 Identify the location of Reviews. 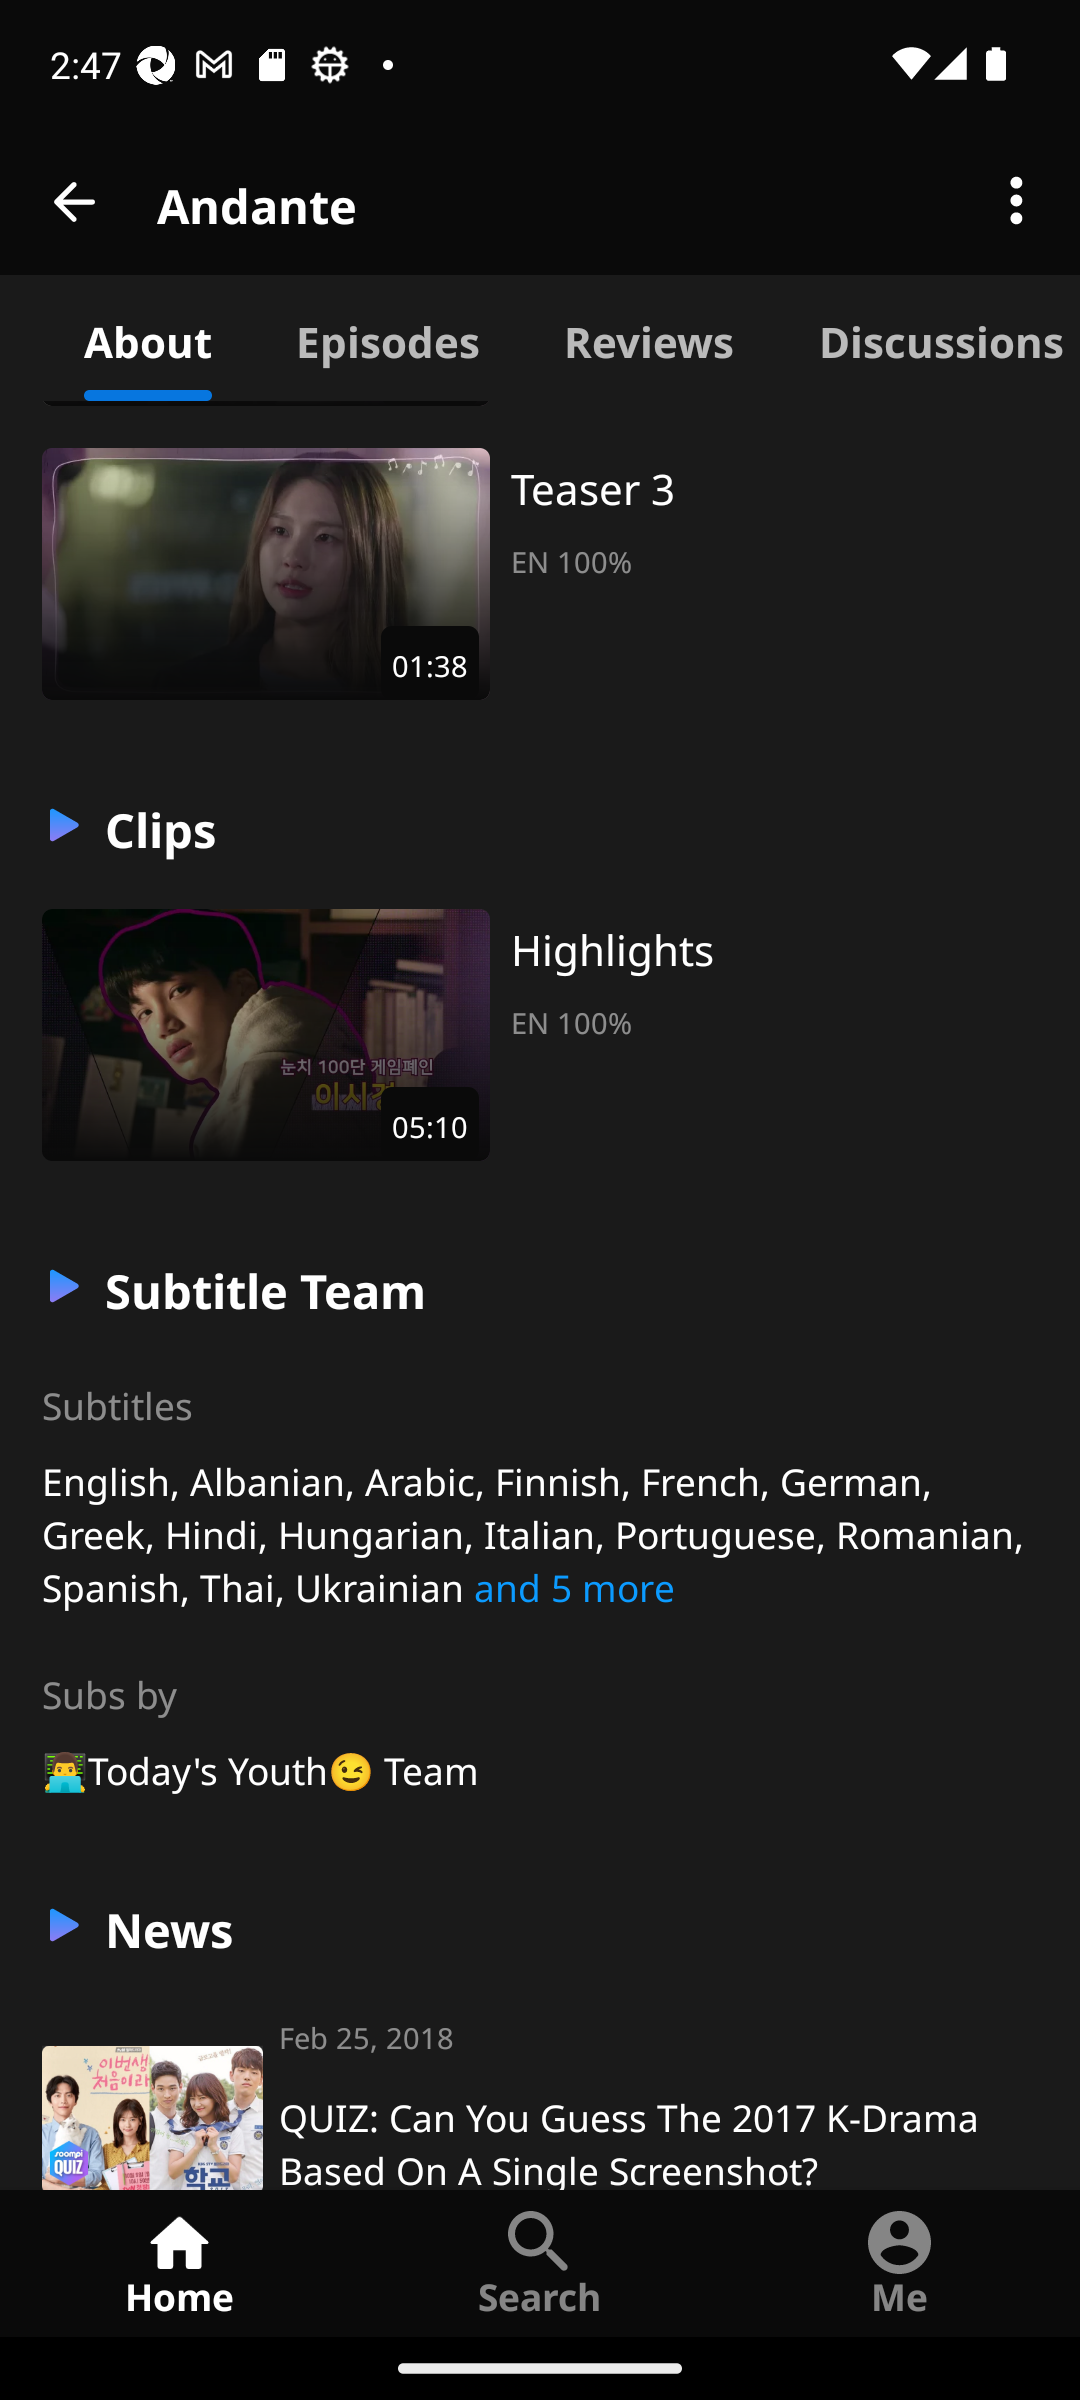
(648, 338).